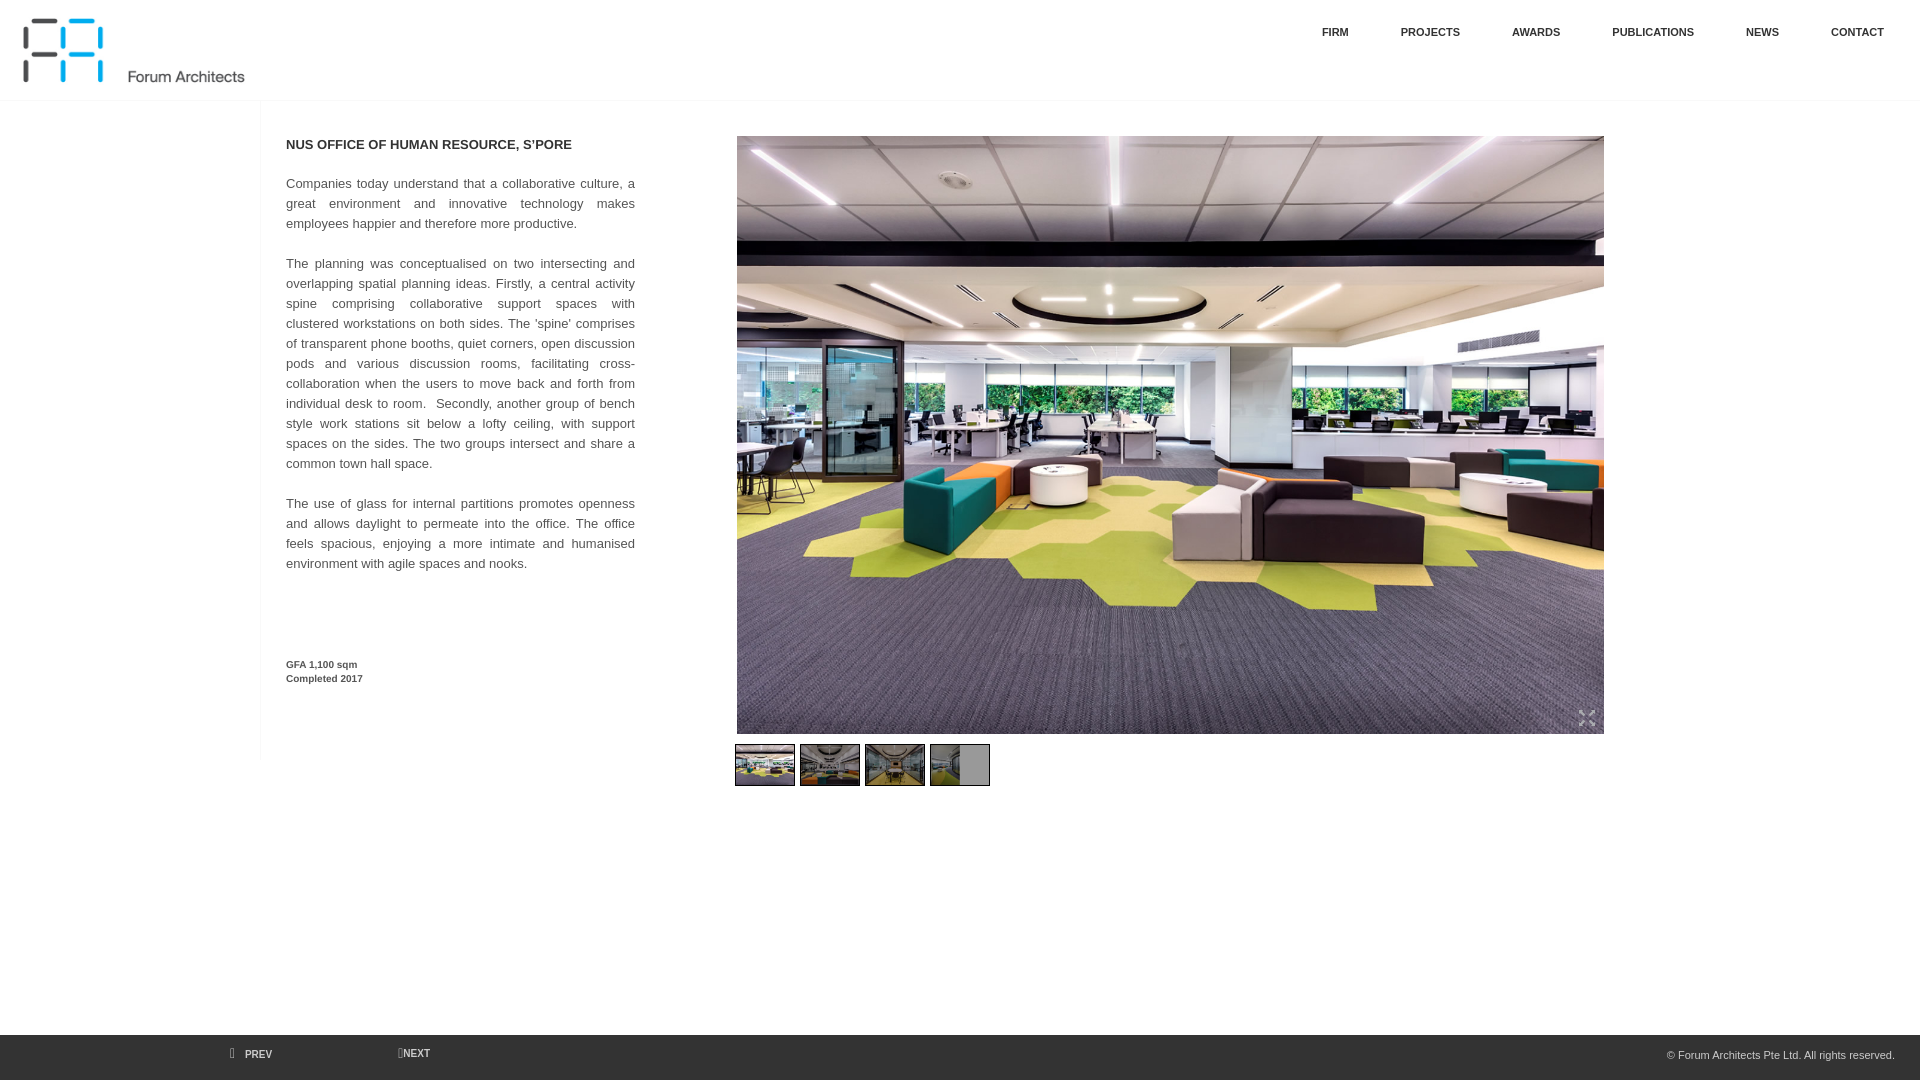 This screenshot has width=1920, height=1080. I want to click on PUBLICATIONS, so click(1652, 32).